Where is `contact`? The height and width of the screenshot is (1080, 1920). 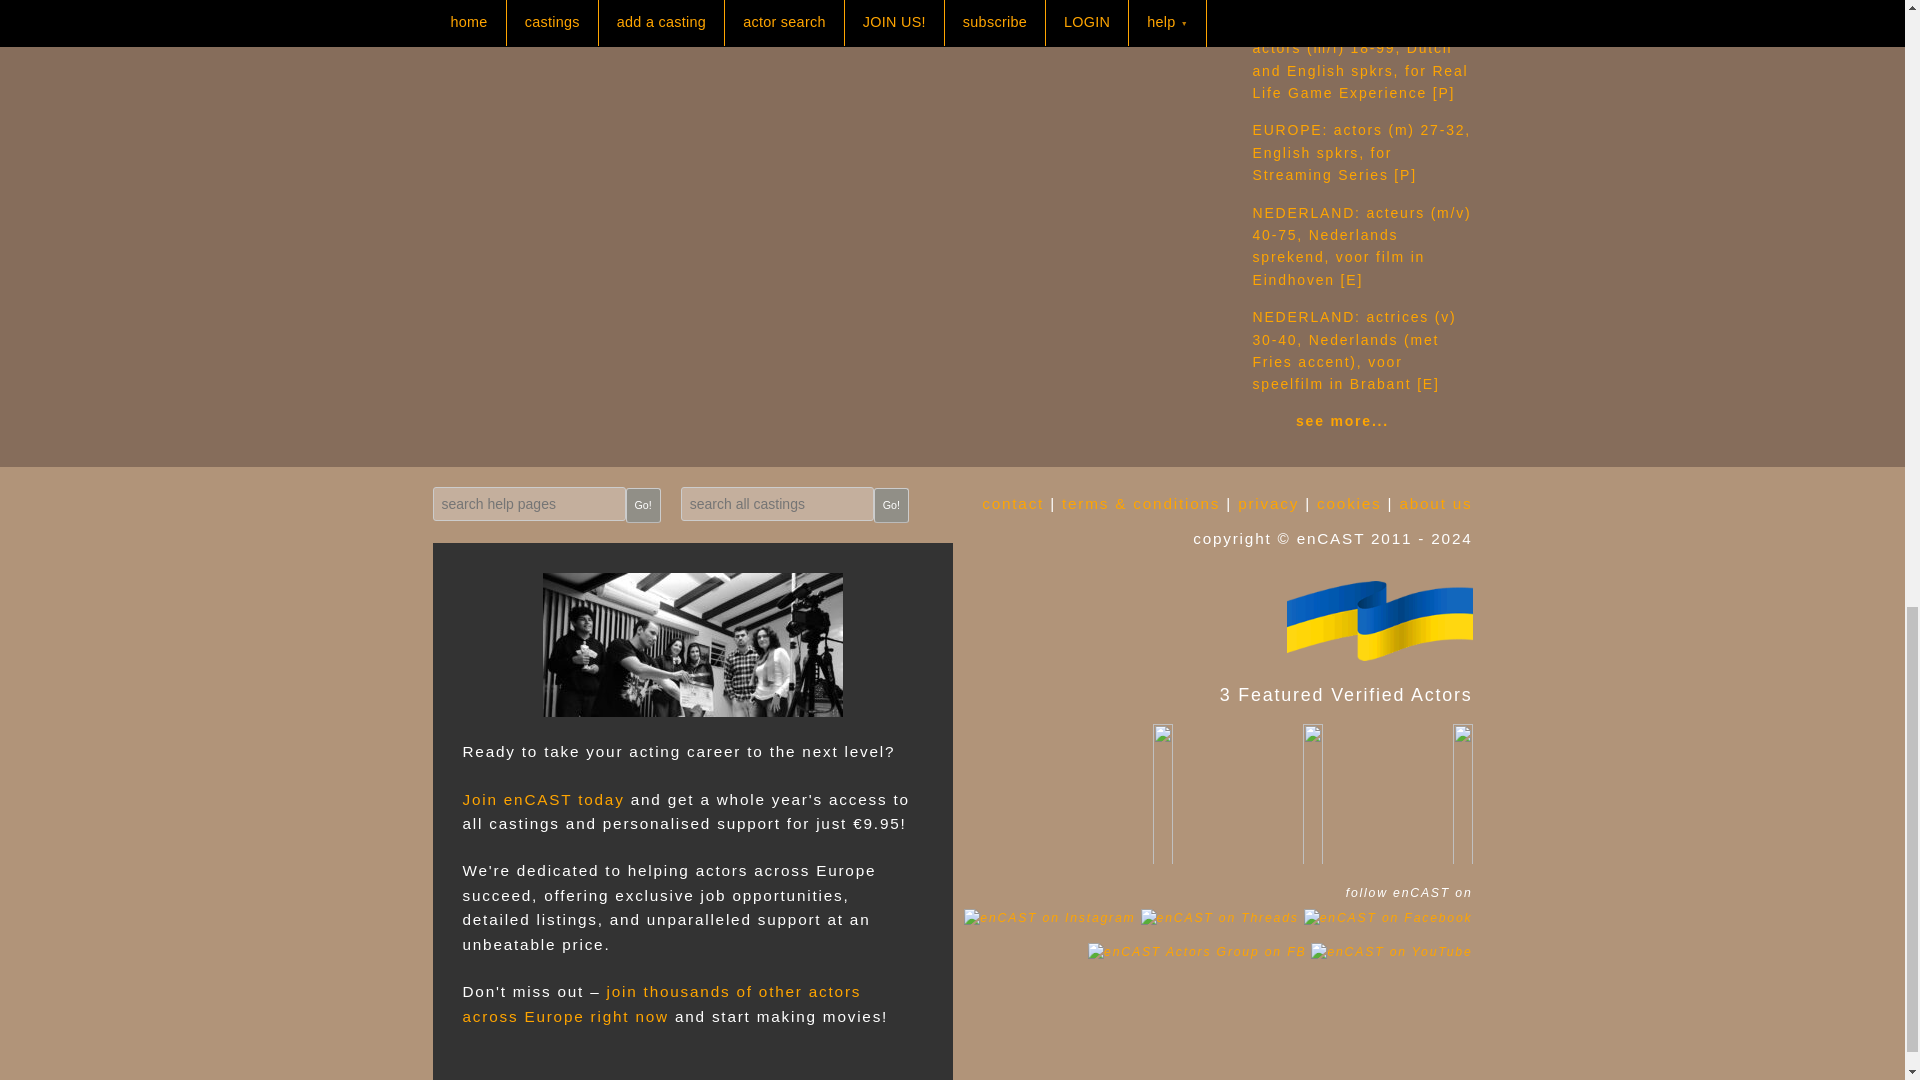
contact is located at coordinates (1012, 502).